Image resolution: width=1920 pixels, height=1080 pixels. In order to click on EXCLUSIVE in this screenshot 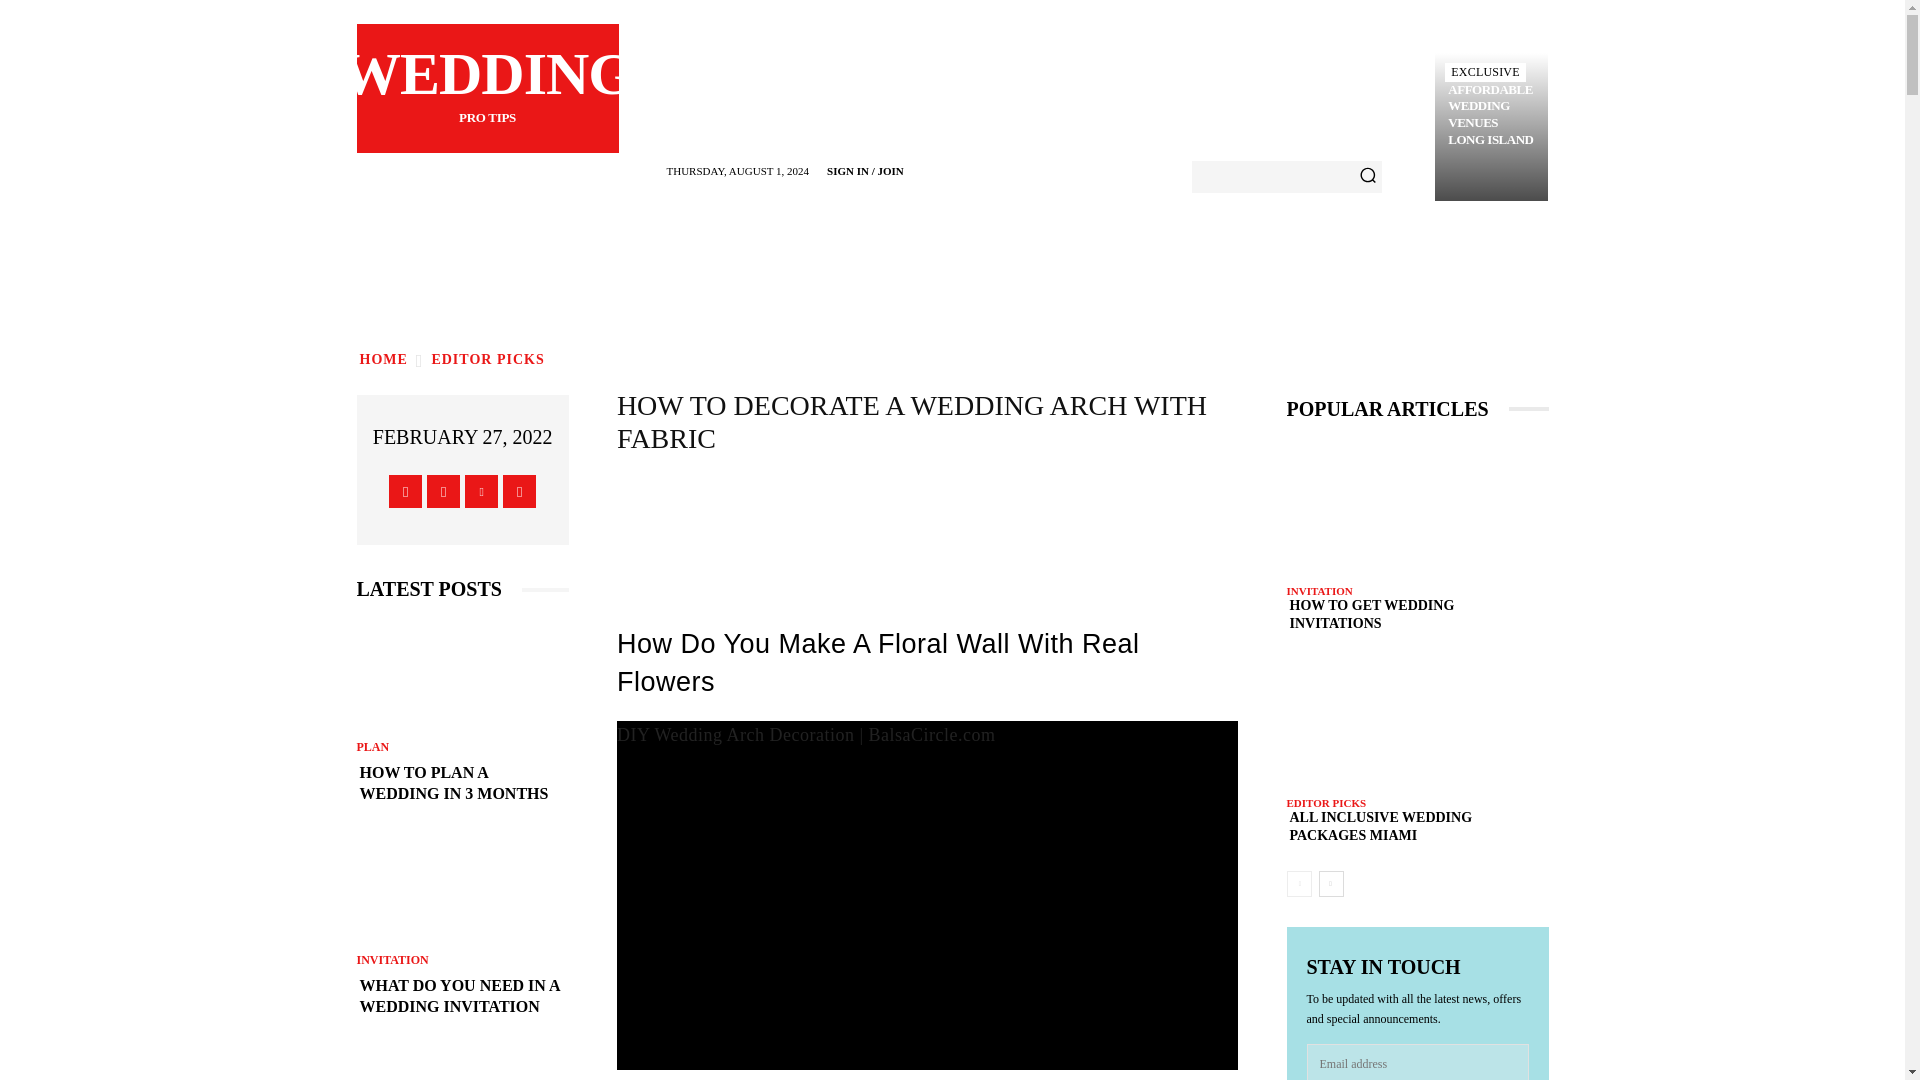, I will do `click(1484, 72)`.